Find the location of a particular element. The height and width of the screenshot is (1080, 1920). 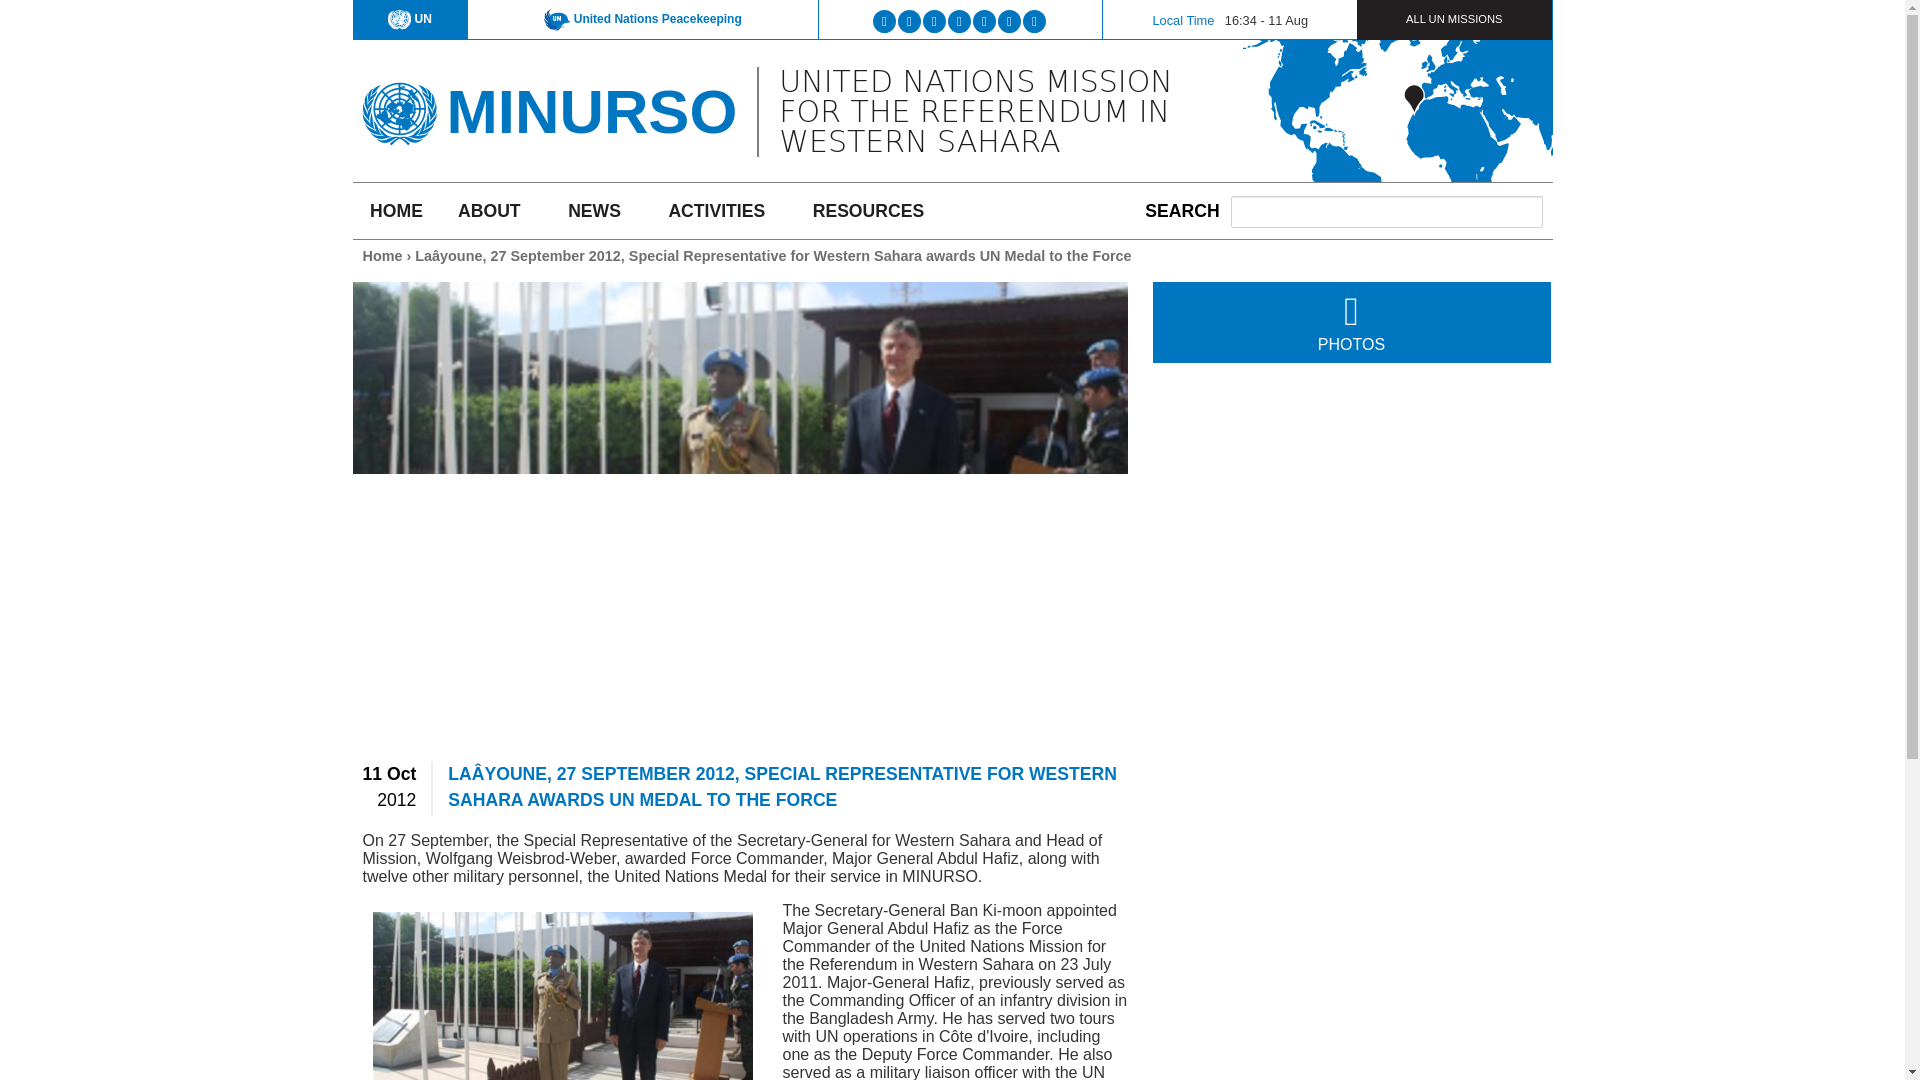

United Nations Peacekeeping is located at coordinates (642, 18).